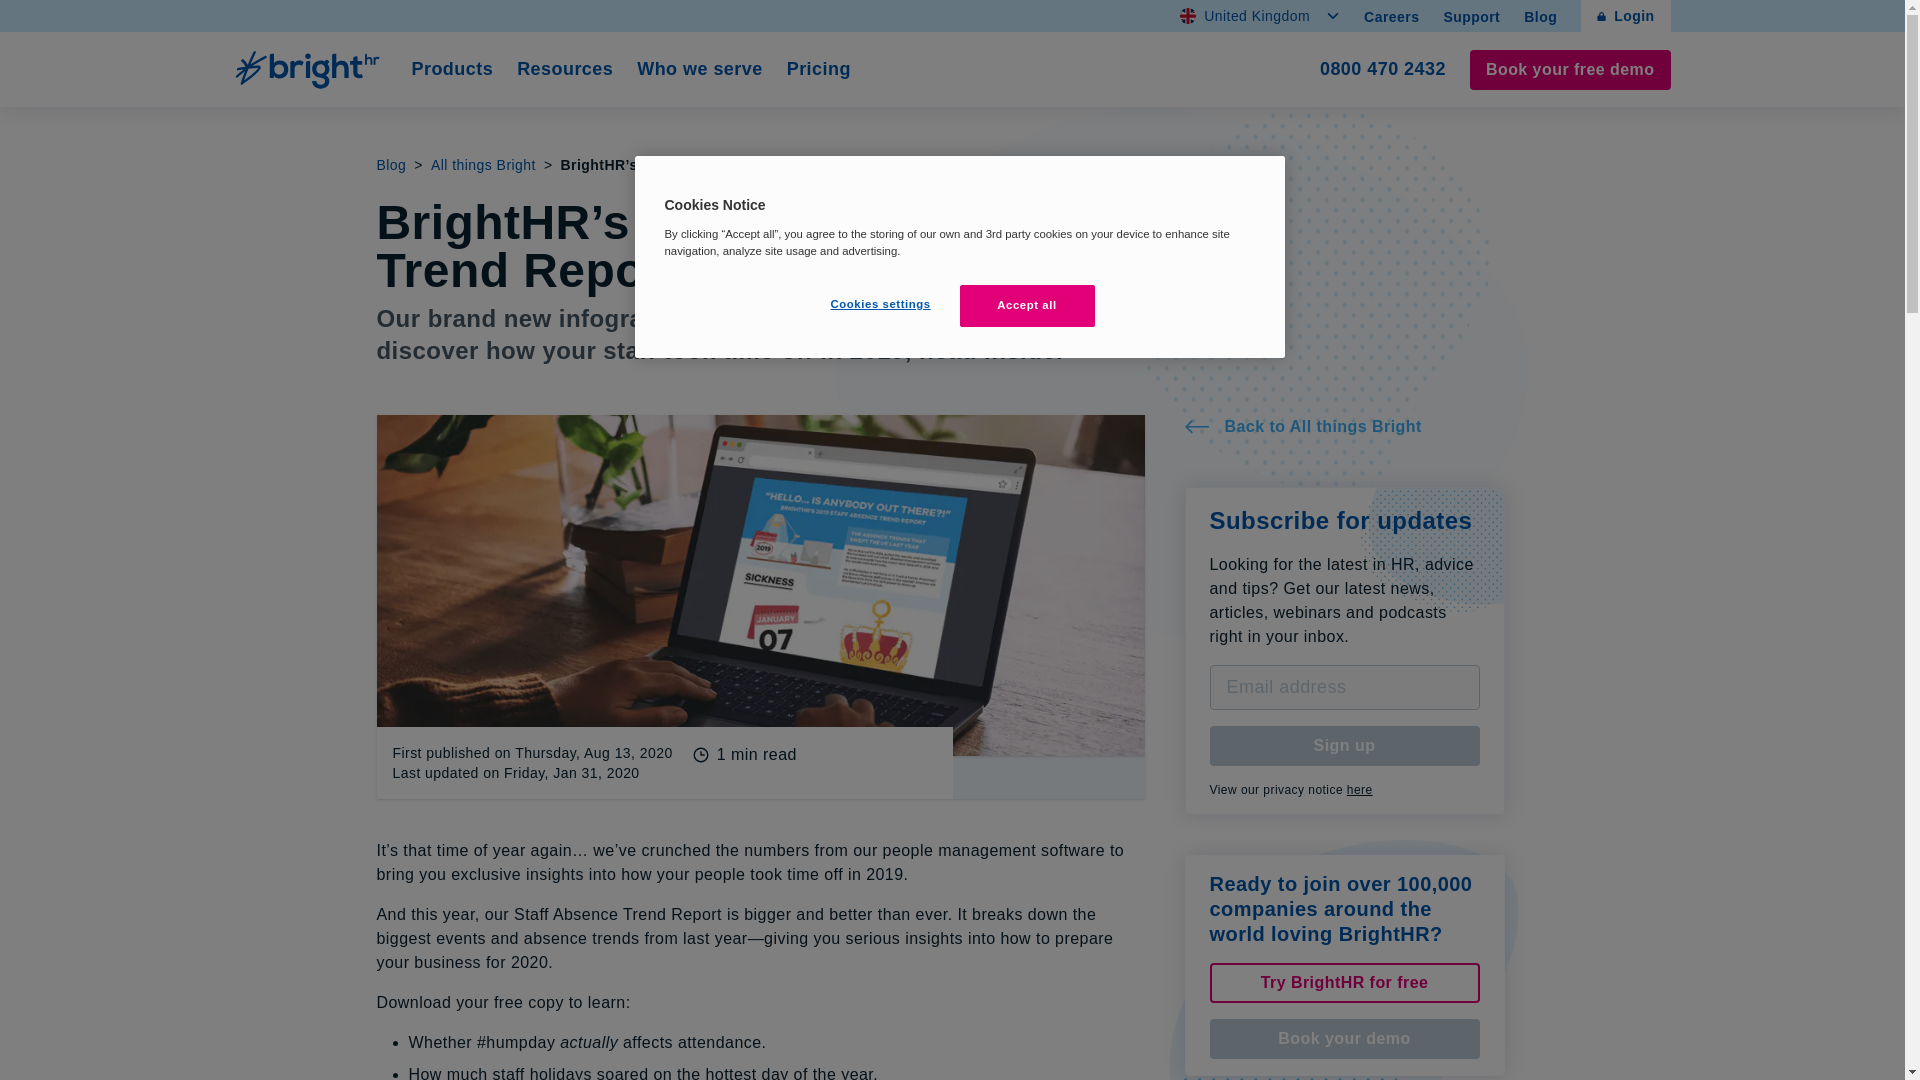  I want to click on Back to All things Bright, so click(390, 164).